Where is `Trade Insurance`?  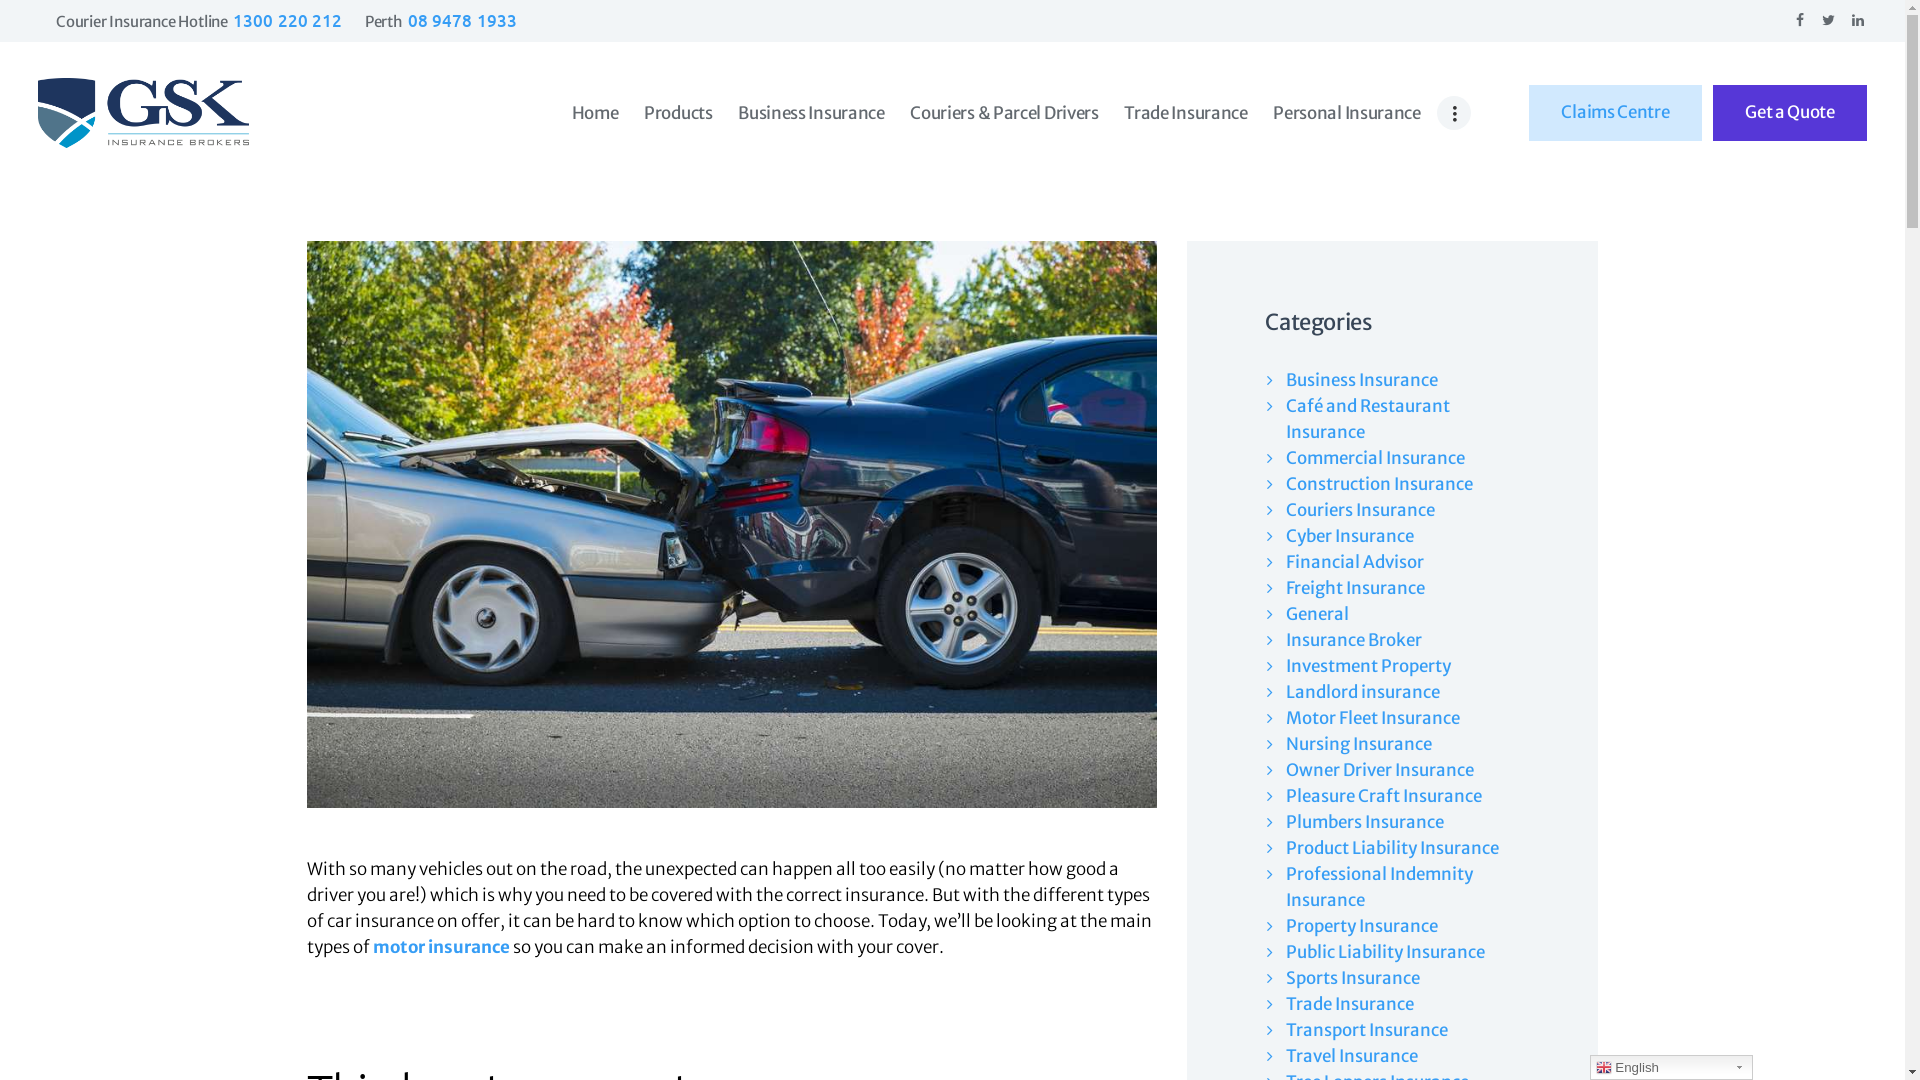 Trade Insurance is located at coordinates (1350, 1004).